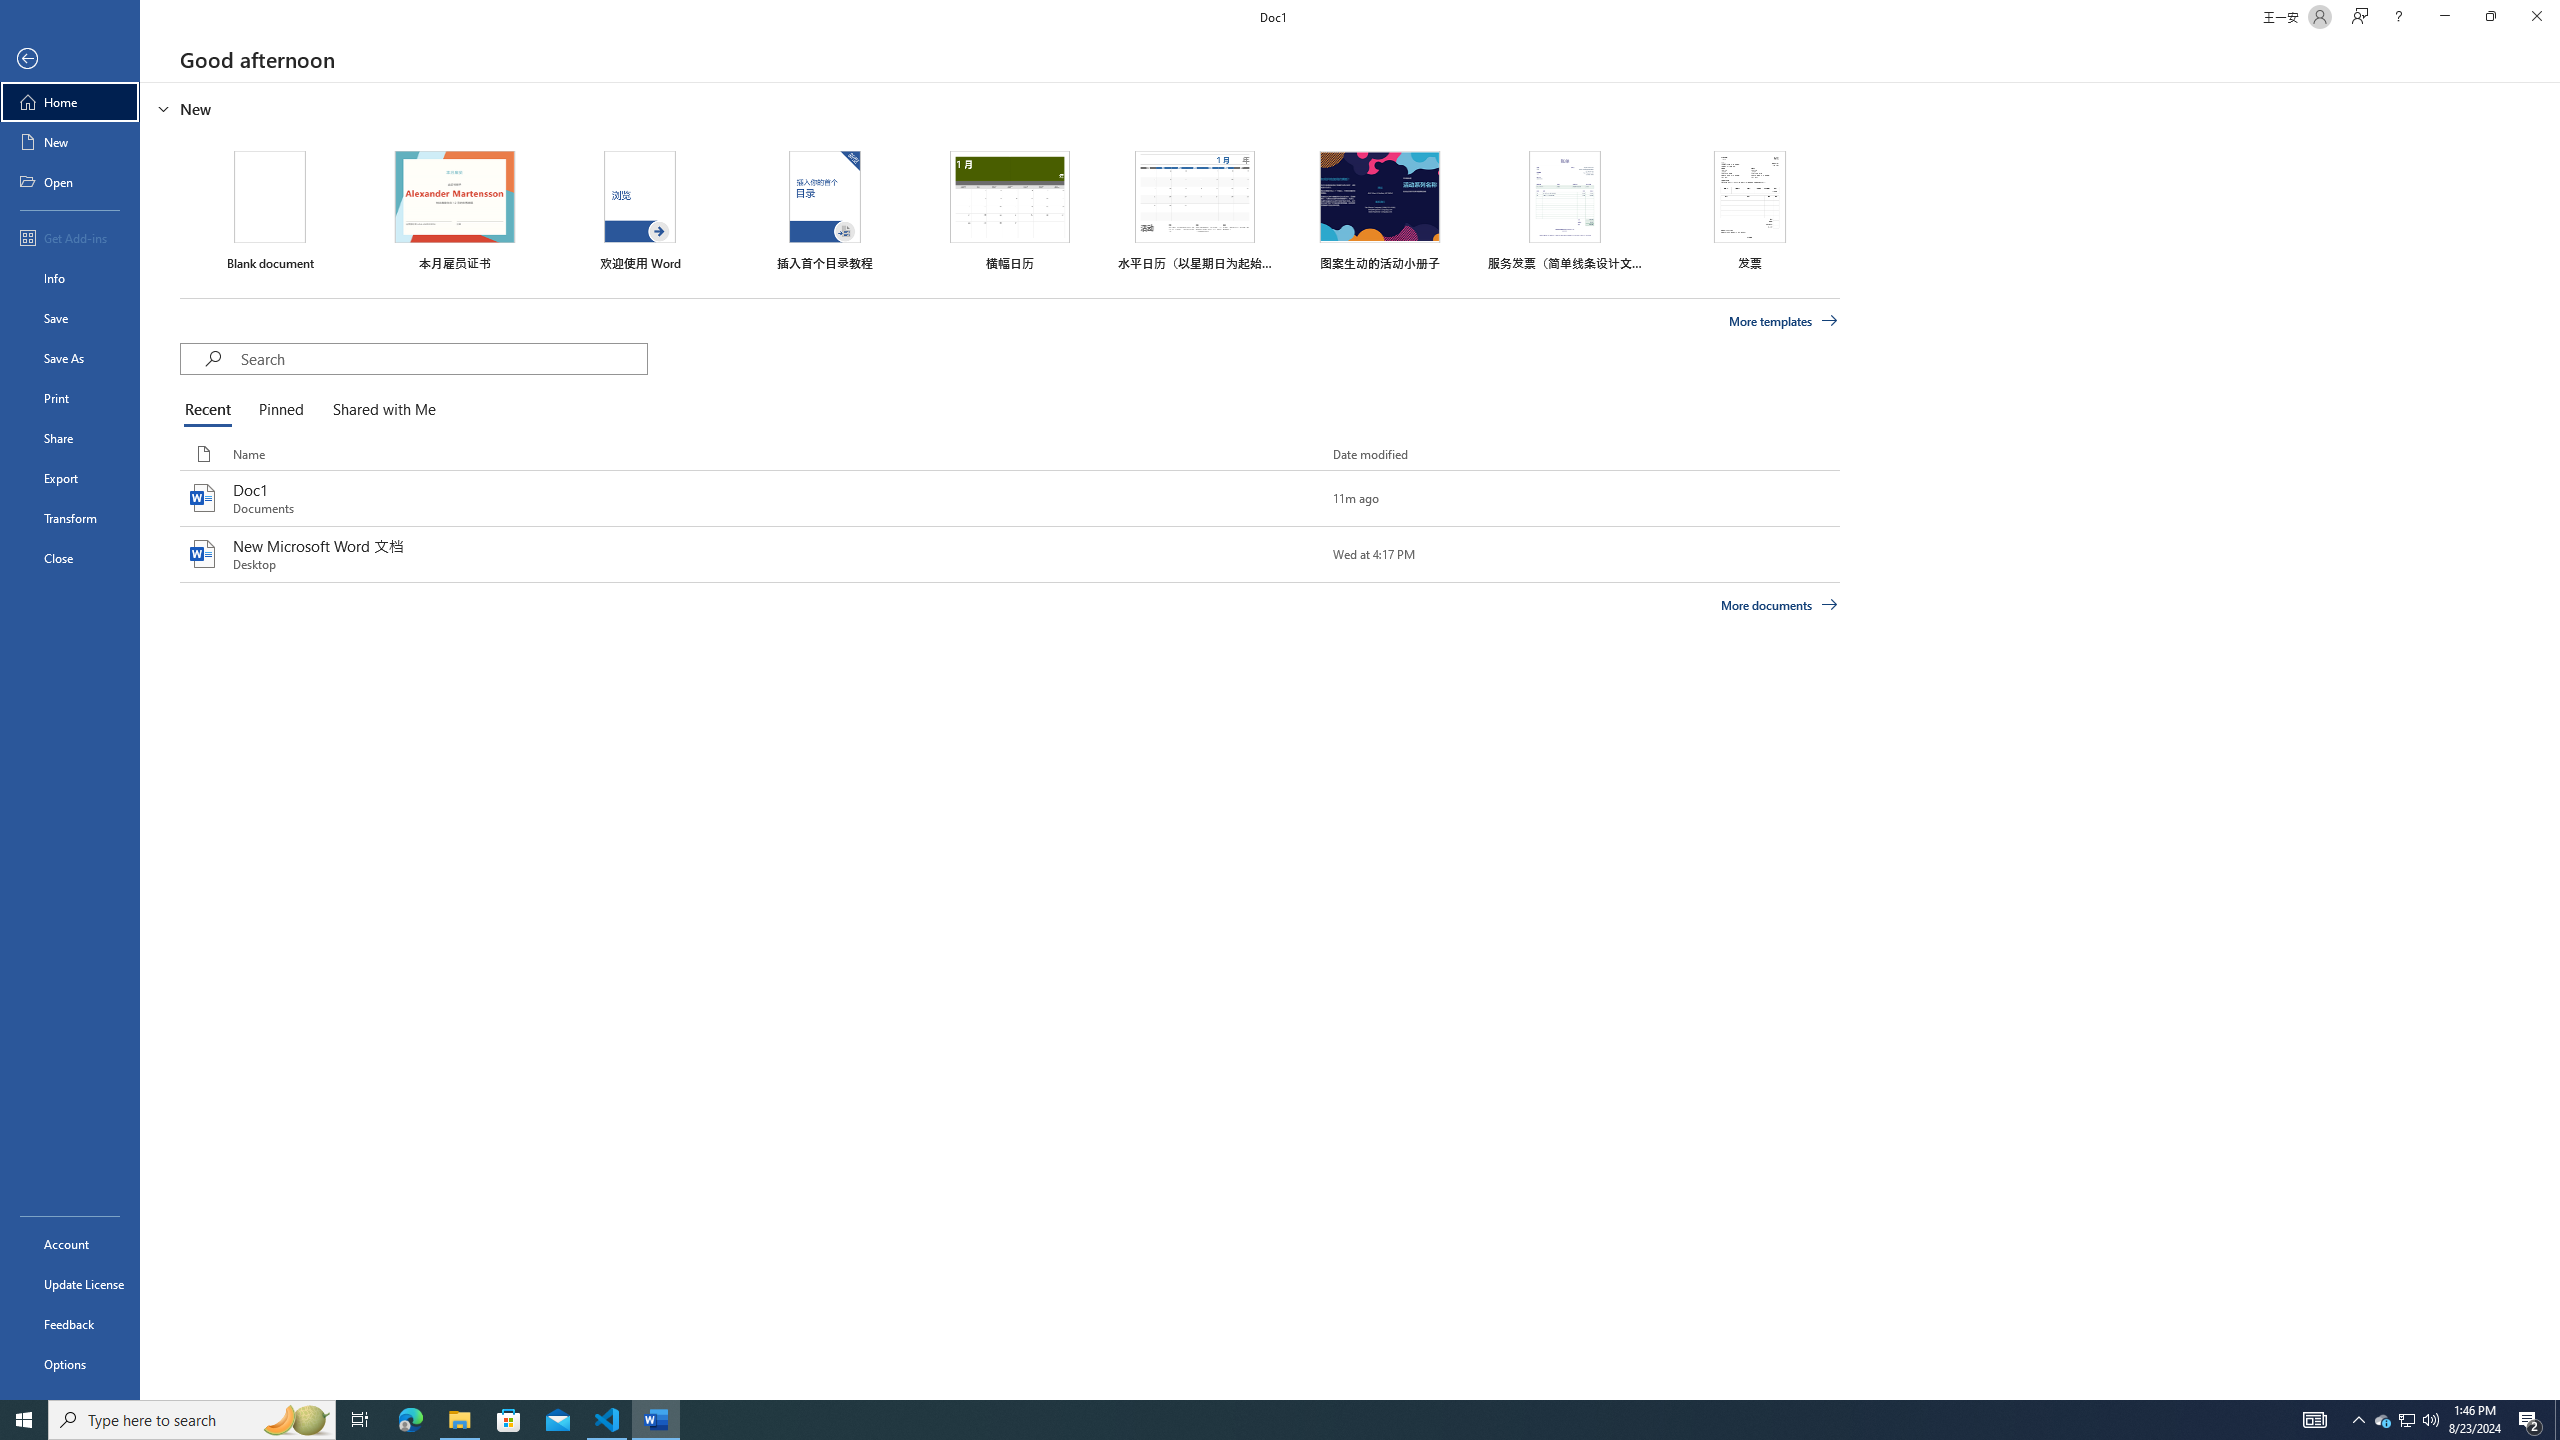 This screenshot has width=2560, height=1440. Describe the element at coordinates (1010, 498) in the screenshot. I see `Doc1` at that location.